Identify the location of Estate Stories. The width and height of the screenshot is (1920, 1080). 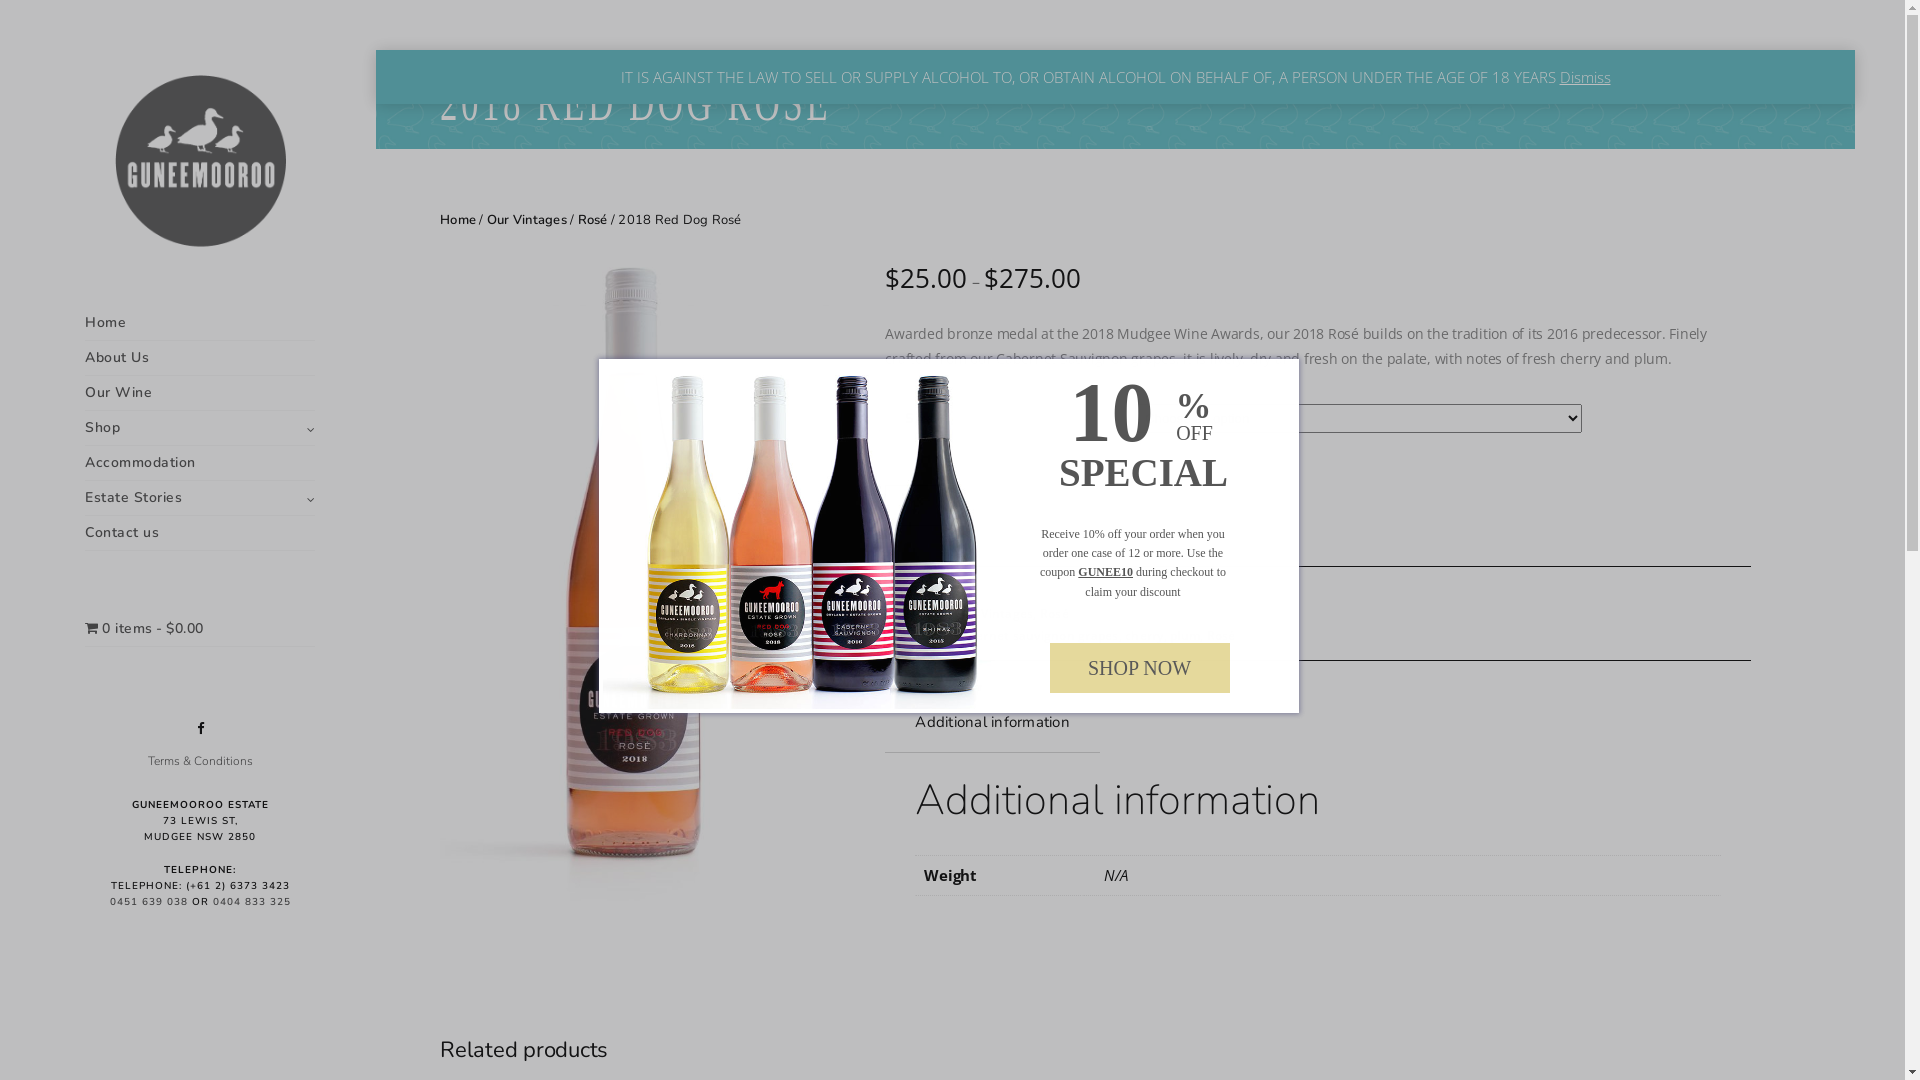
(200, 498).